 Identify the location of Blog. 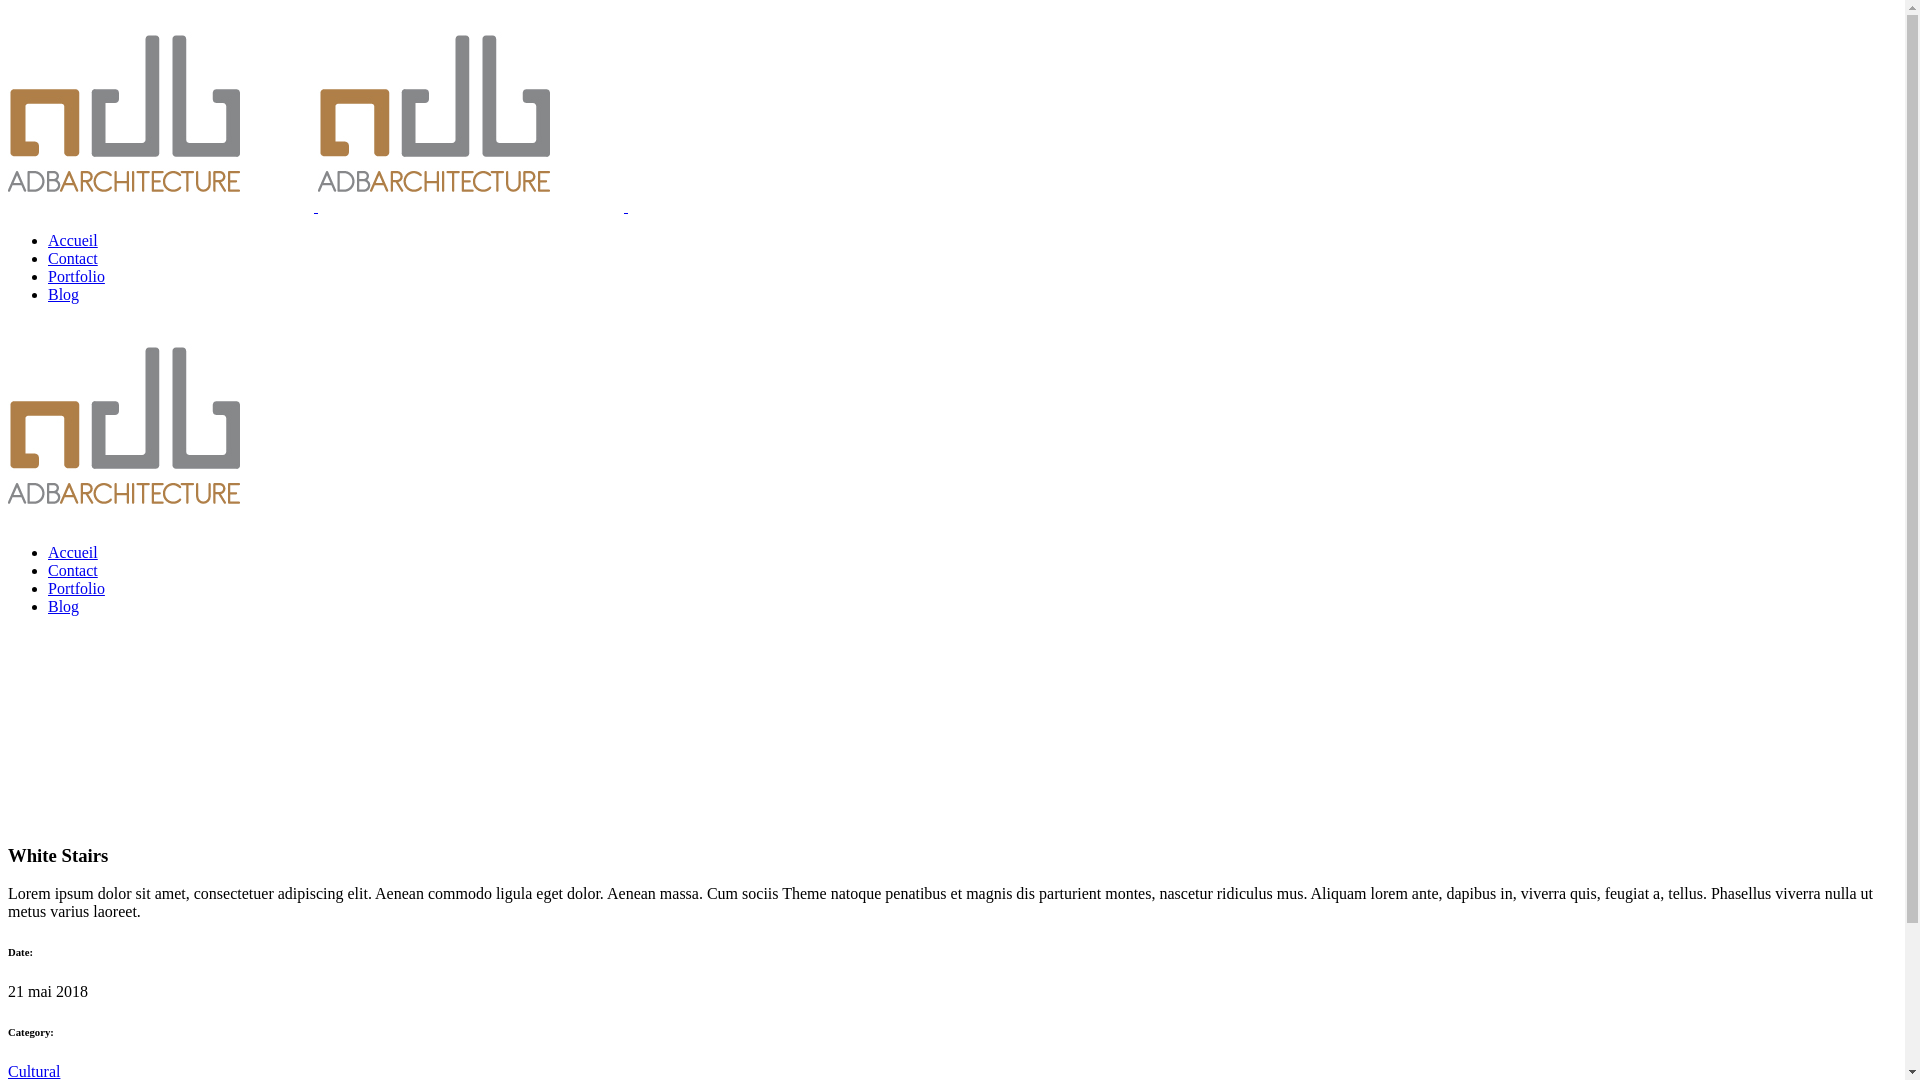
(64, 294).